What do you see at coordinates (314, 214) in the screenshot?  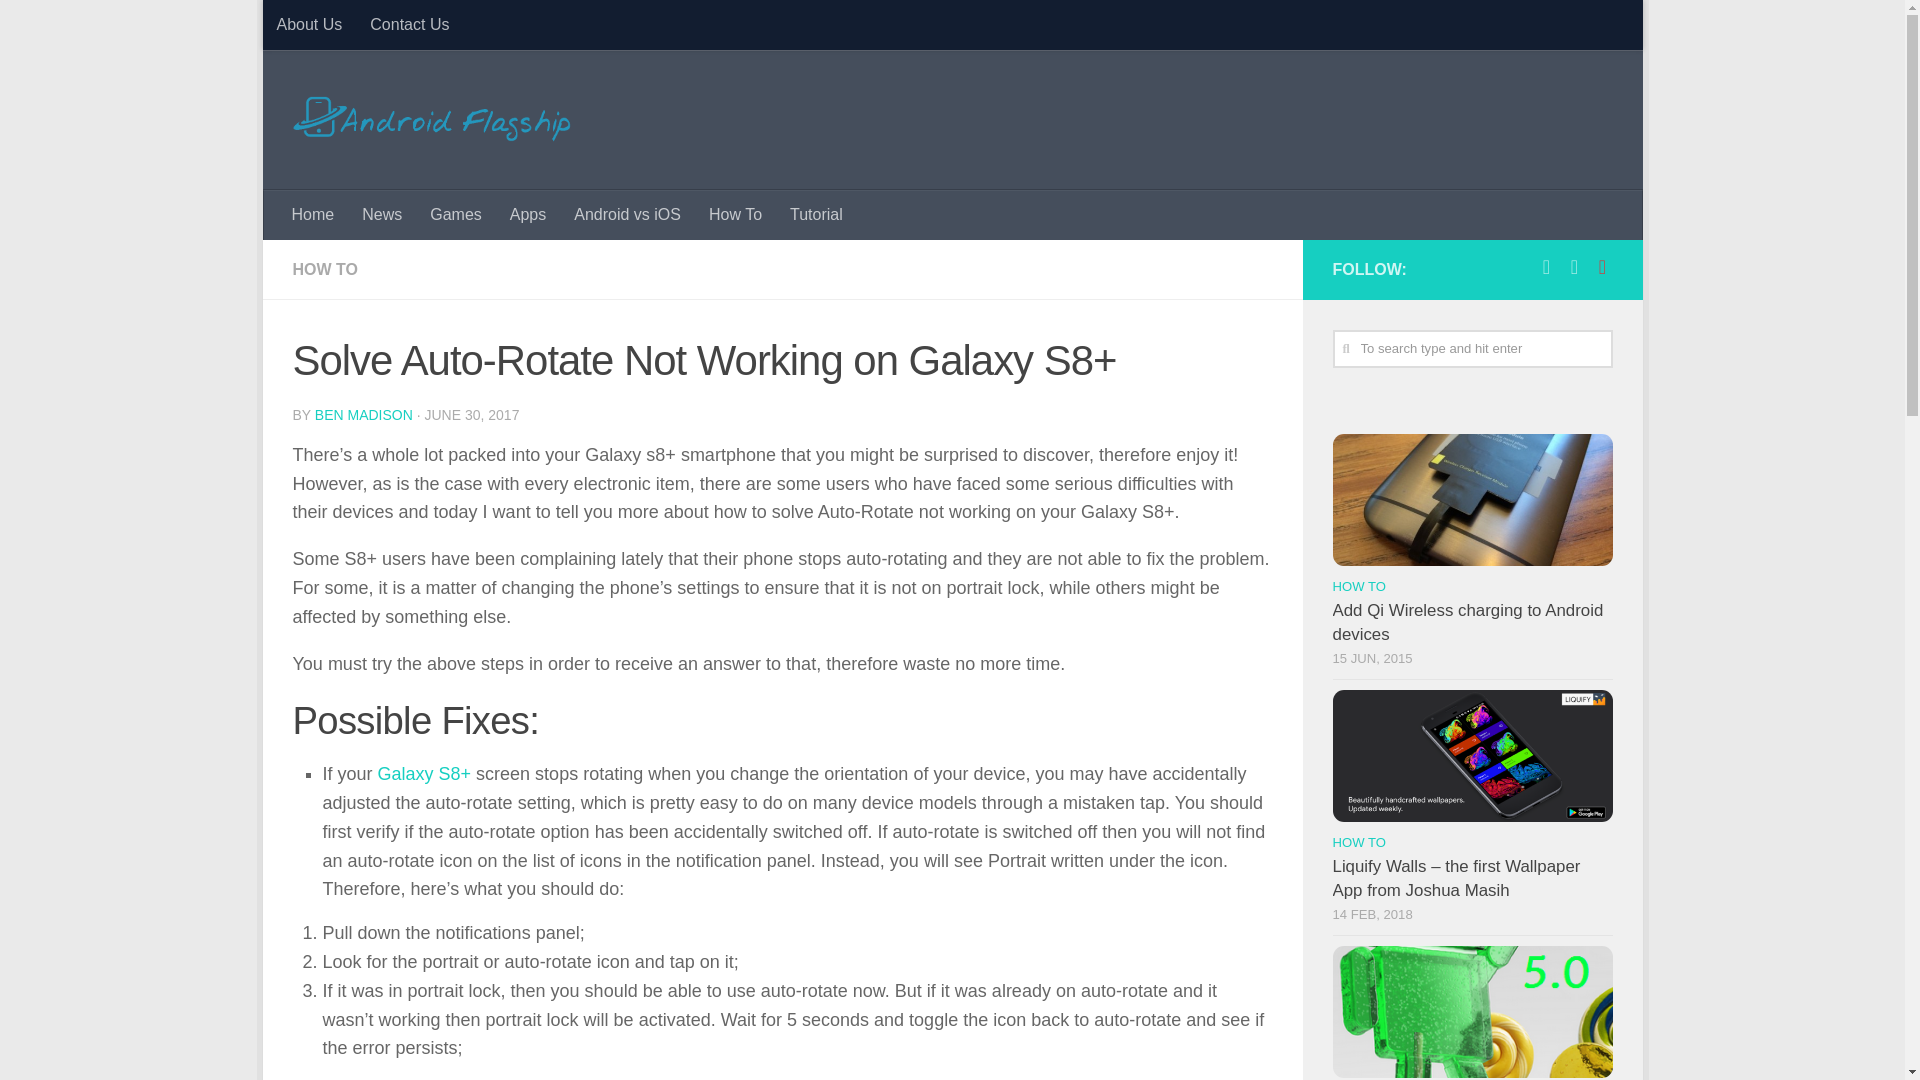 I see `Home` at bounding box center [314, 214].